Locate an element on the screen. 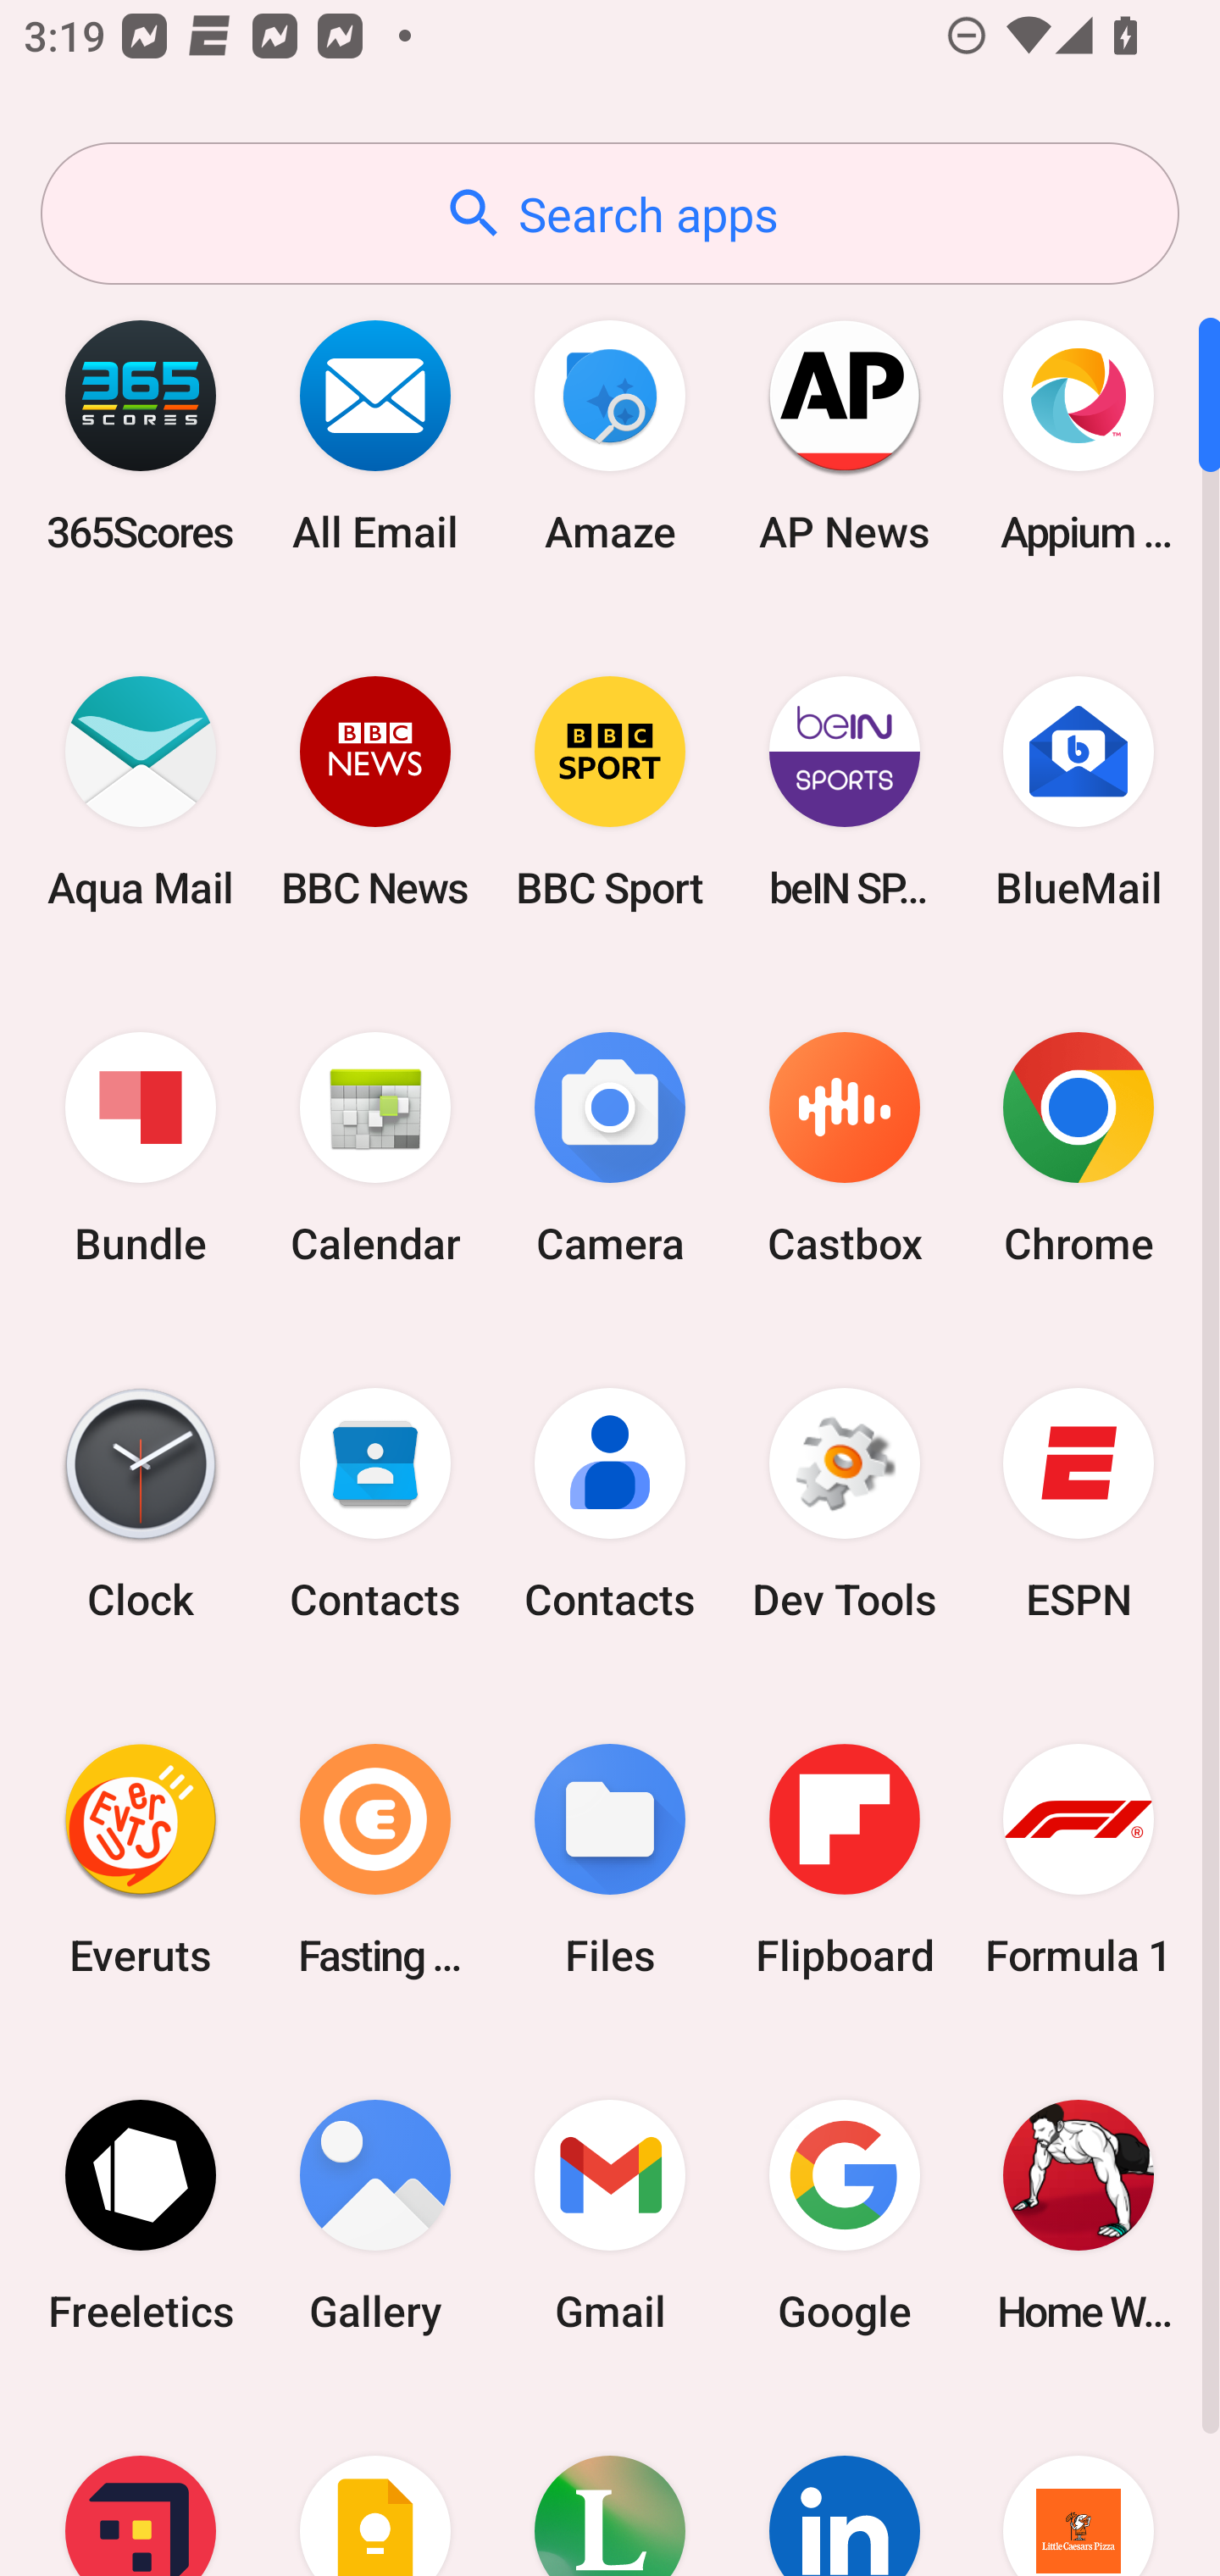 The width and height of the screenshot is (1220, 2576). Contacts is located at coordinates (610, 1504).